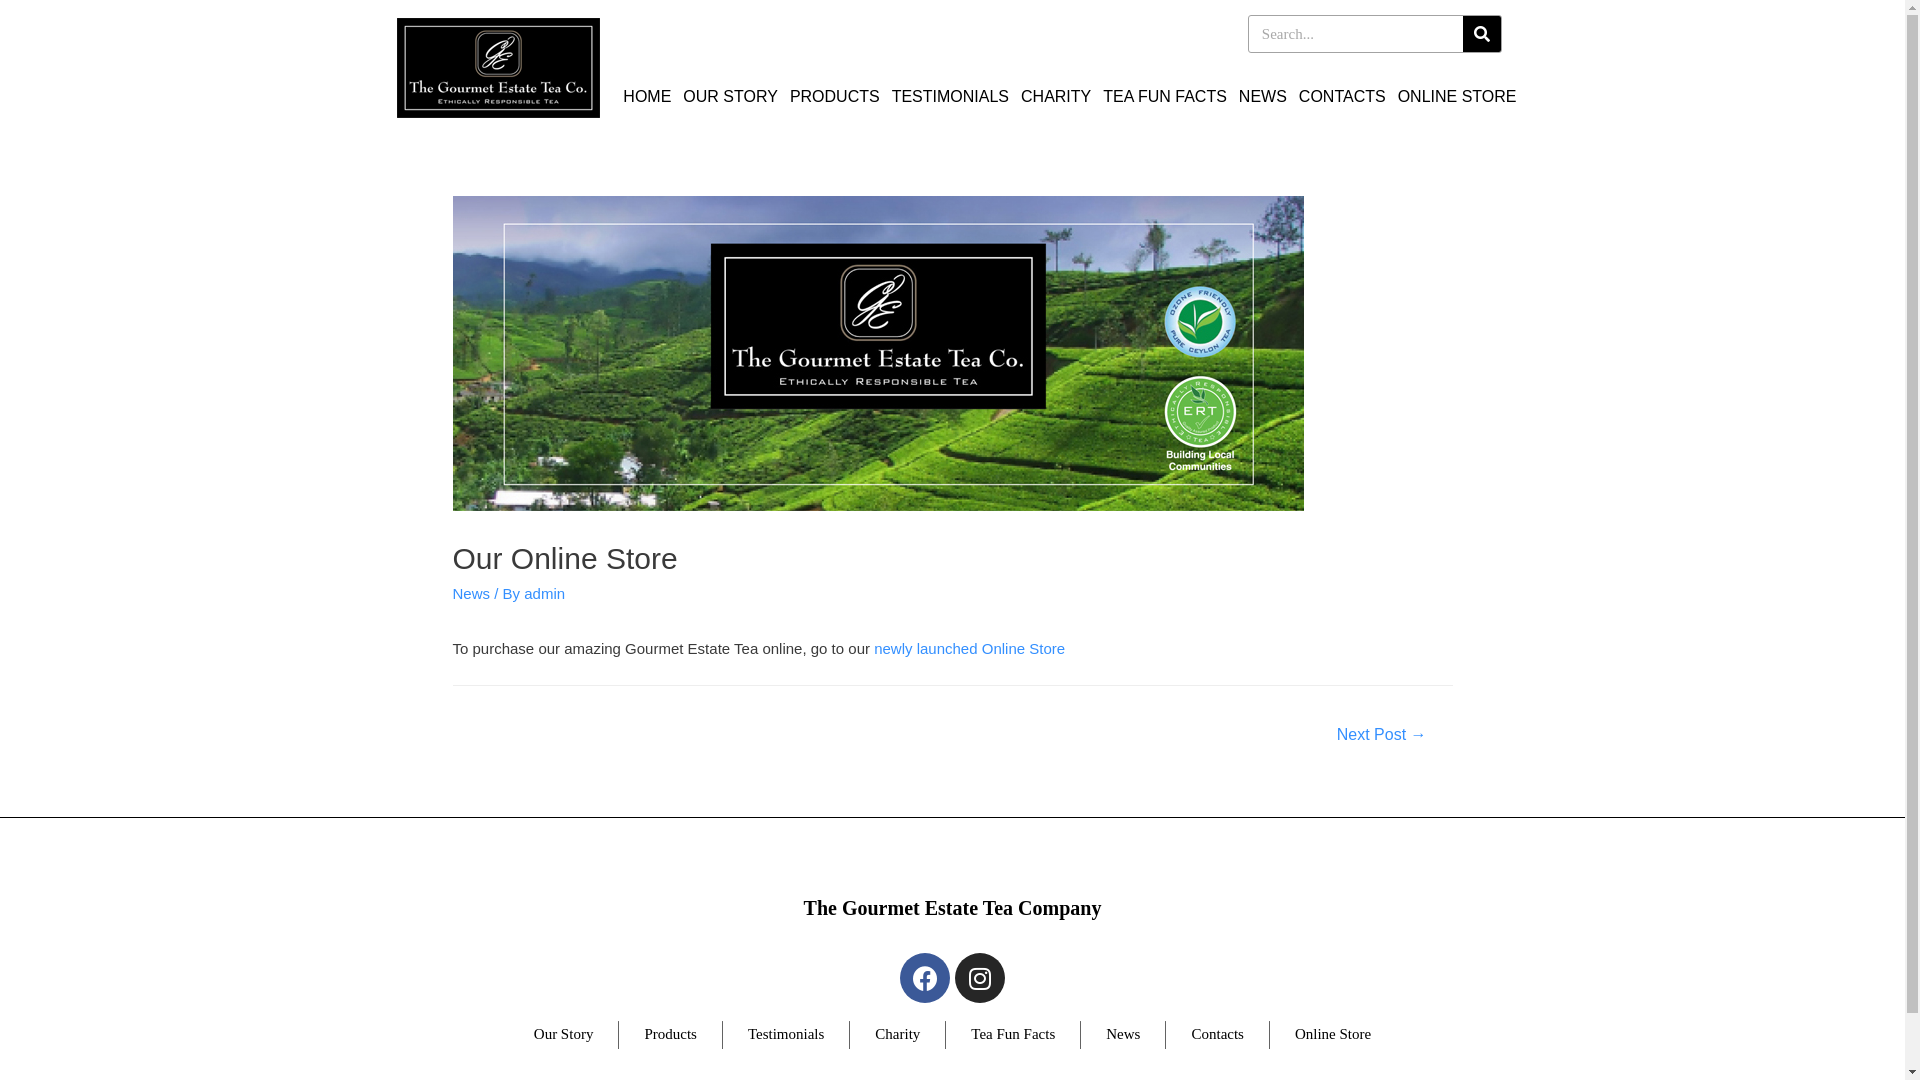 This screenshot has width=1920, height=1080. I want to click on NEWS, so click(1263, 97).